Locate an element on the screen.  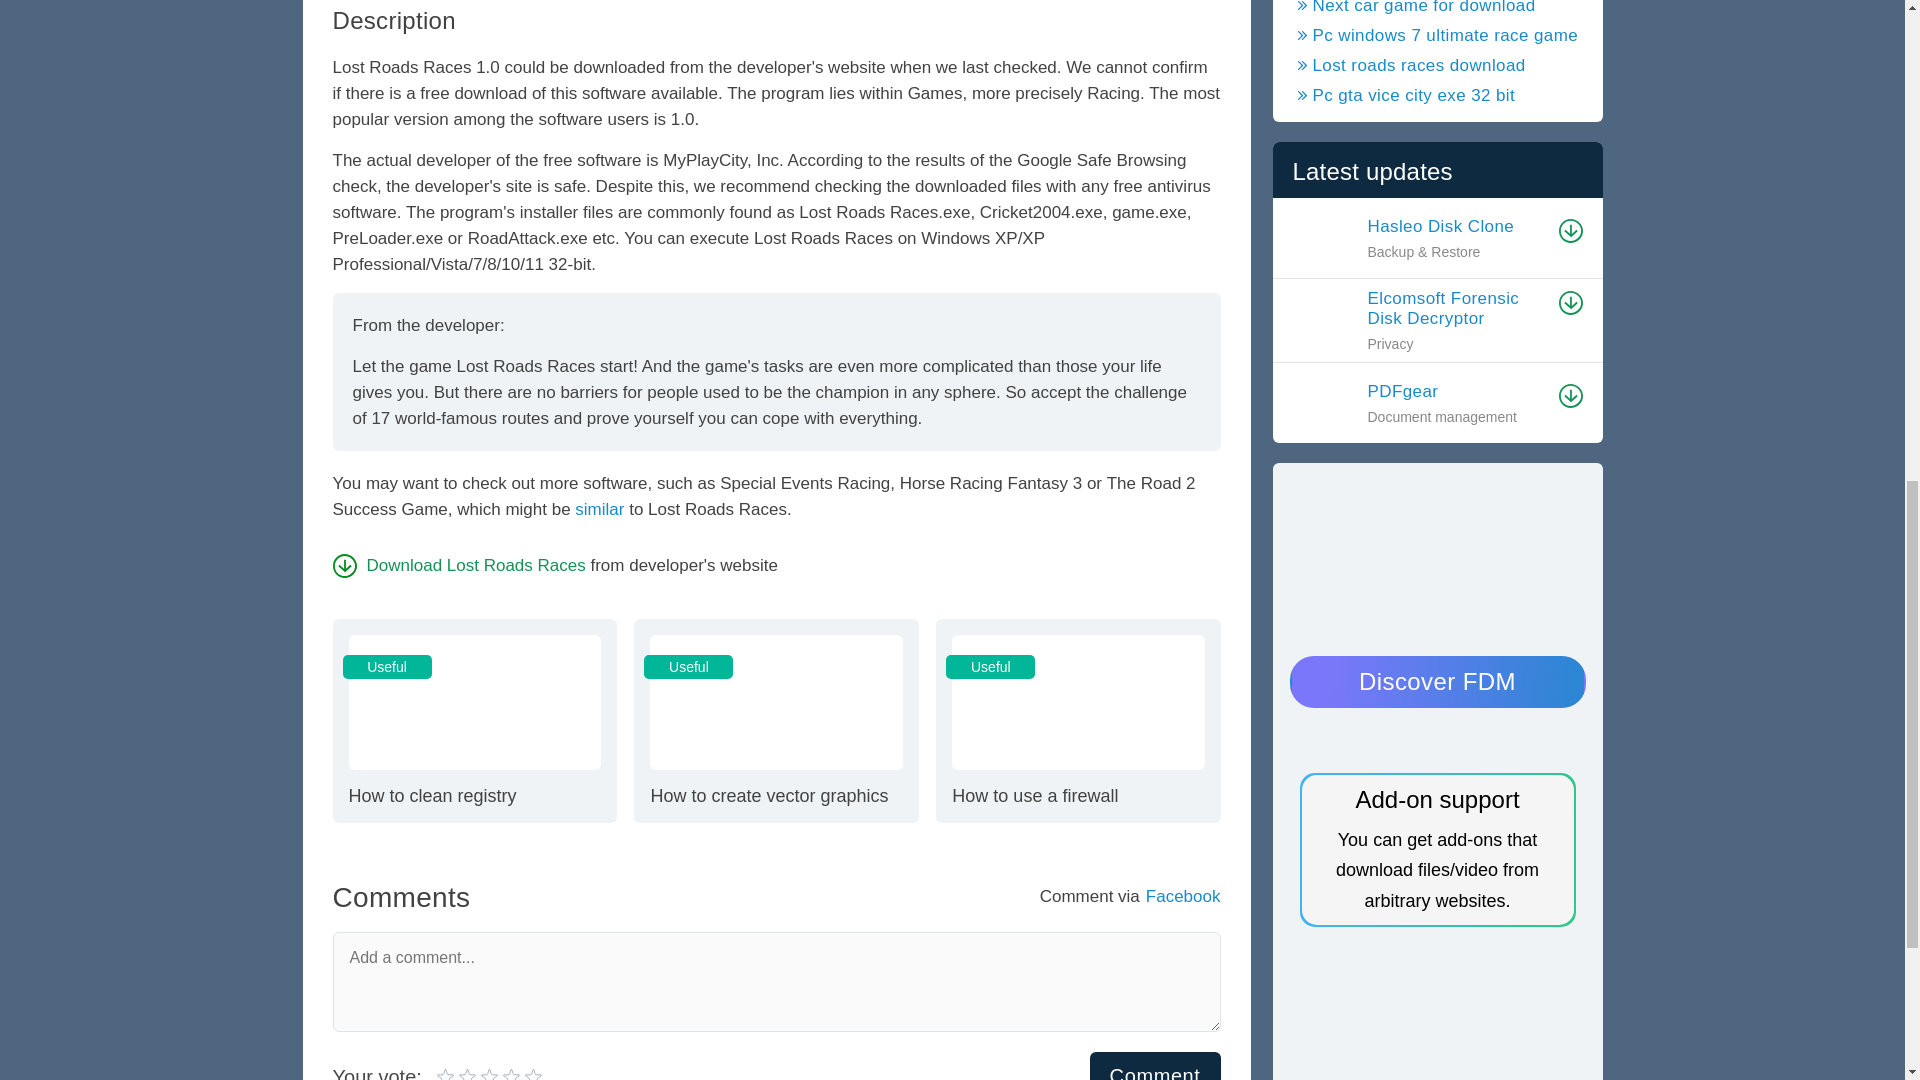
Download Lost Roads Races is located at coordinates (446, 1074).